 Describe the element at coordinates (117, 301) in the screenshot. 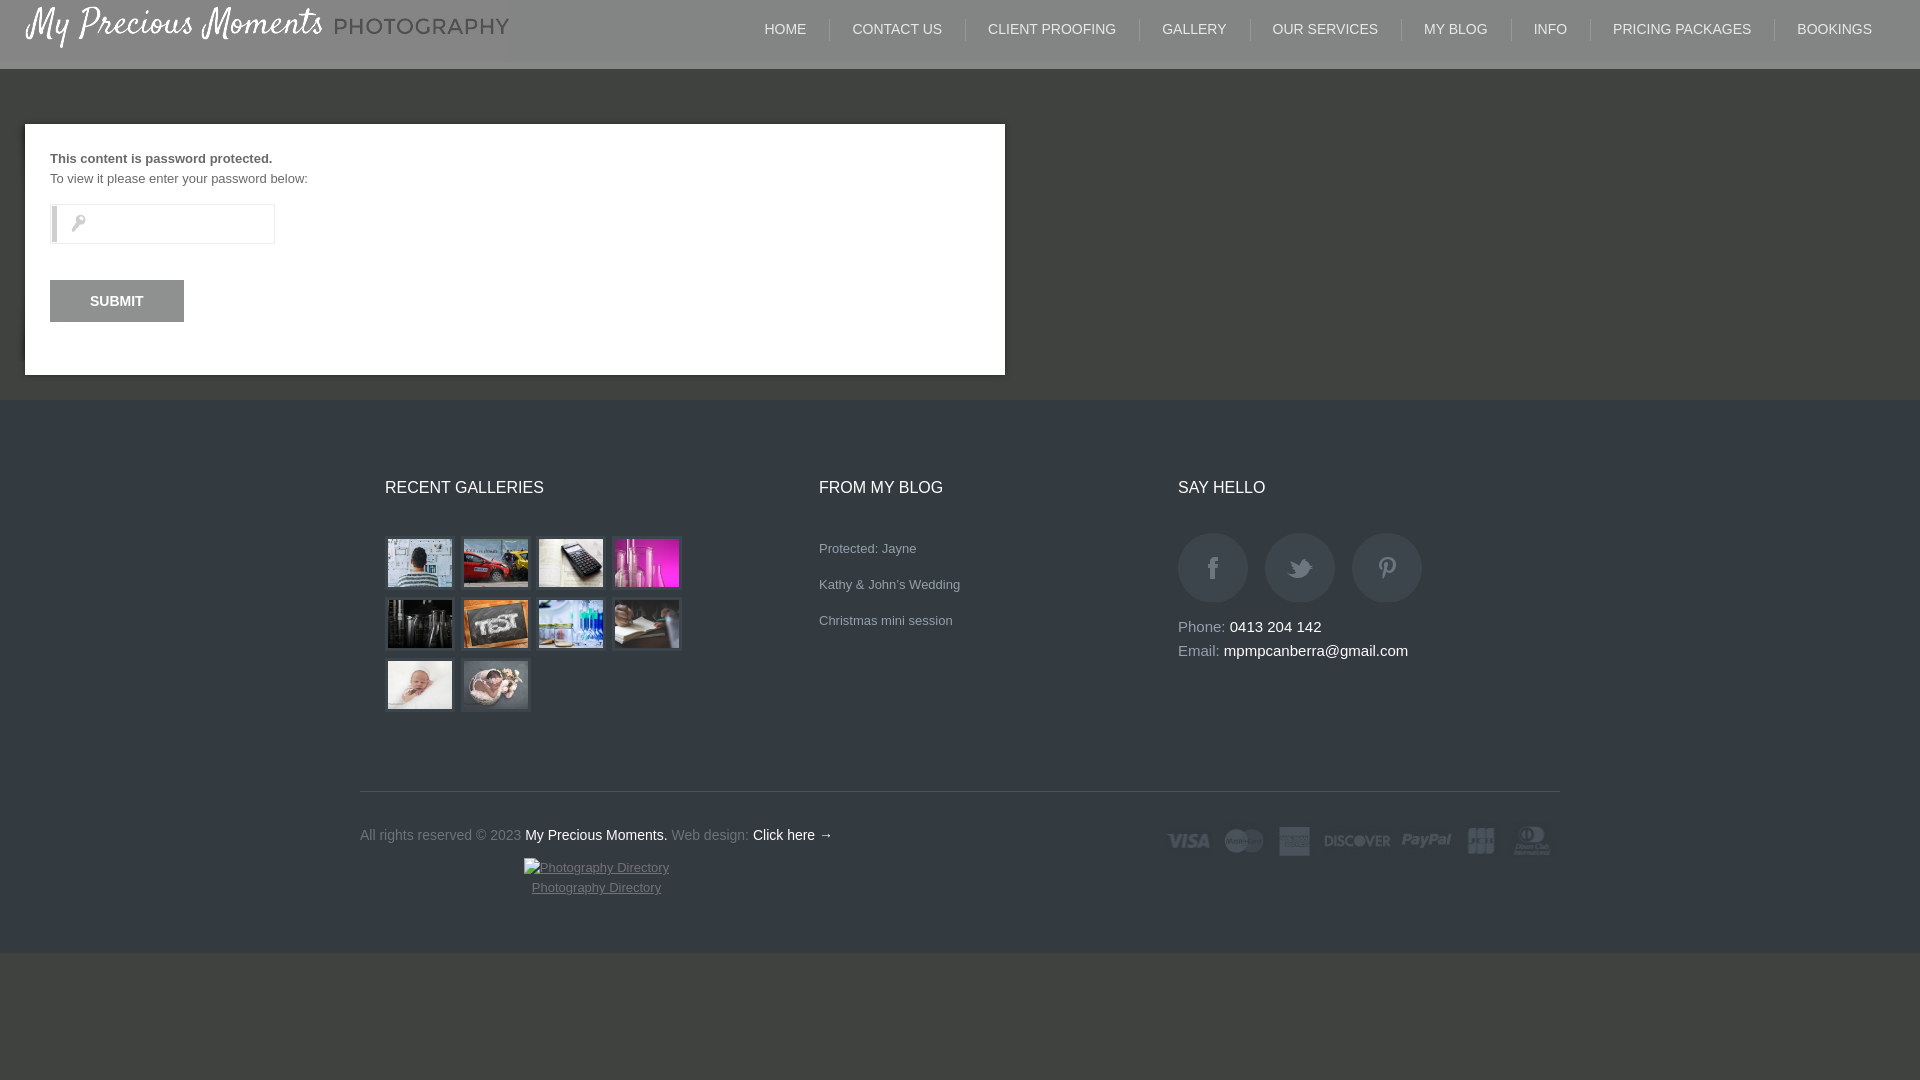

I see `SUBMIT` at that location.